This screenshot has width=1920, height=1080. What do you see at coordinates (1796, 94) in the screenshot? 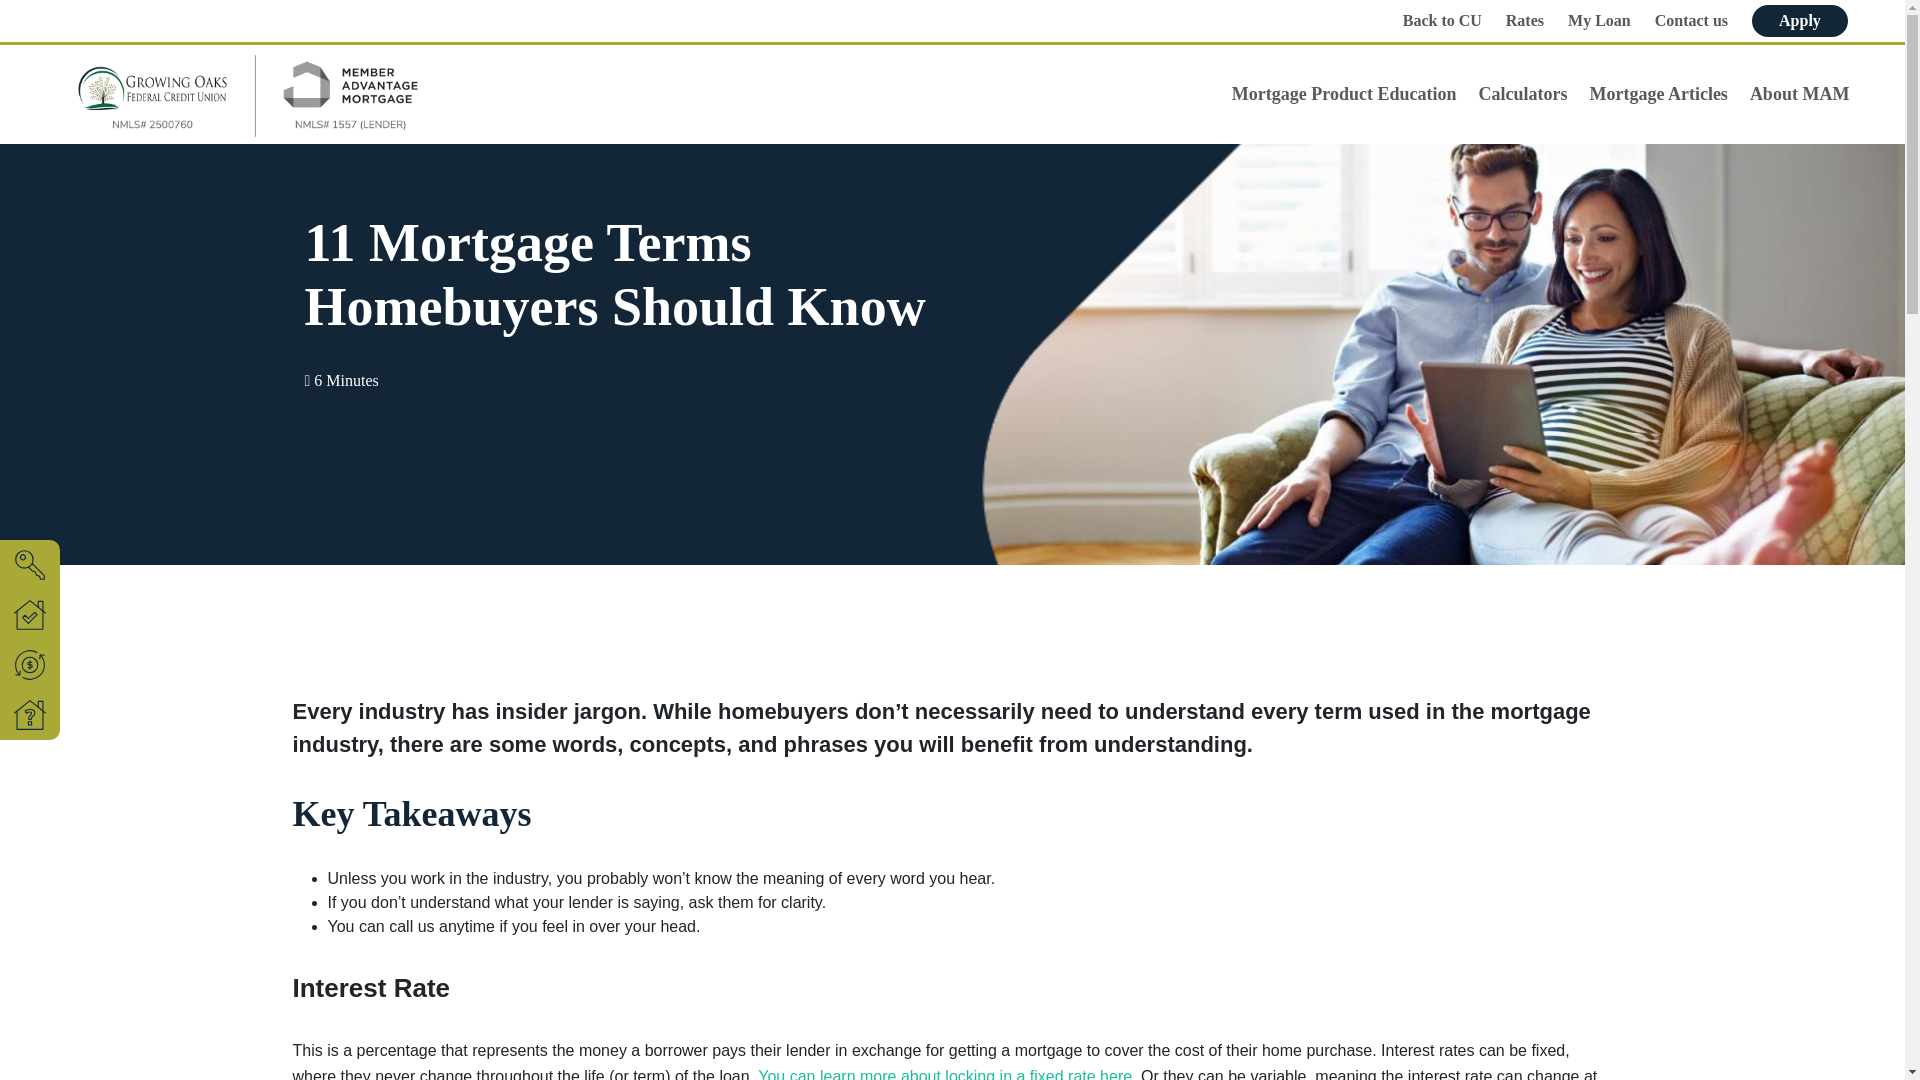
I see `About MAM` at bounding box center [1796, 94].